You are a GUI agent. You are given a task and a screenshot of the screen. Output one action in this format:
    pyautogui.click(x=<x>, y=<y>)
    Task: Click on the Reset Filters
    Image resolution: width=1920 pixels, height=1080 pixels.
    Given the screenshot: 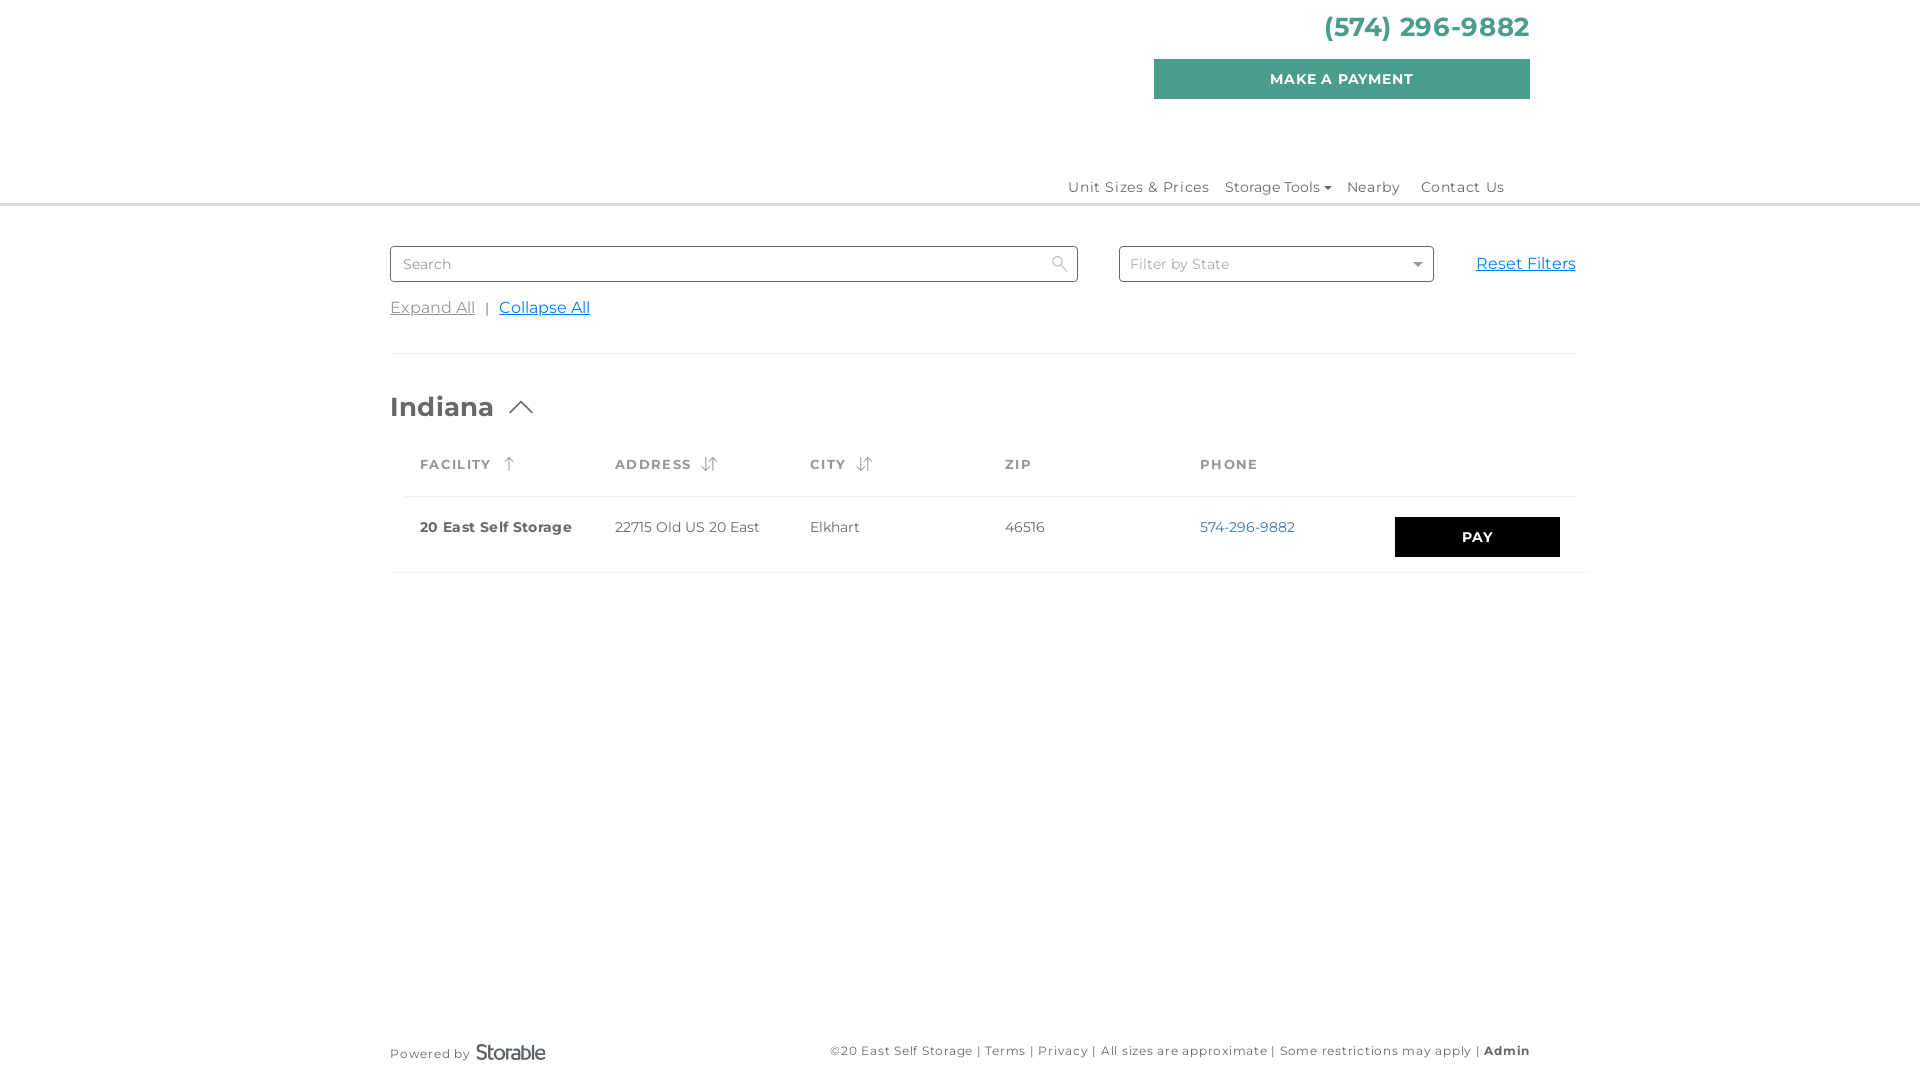 What is the action you would take?
    pyautogui.click(x=1526, y=264)
    